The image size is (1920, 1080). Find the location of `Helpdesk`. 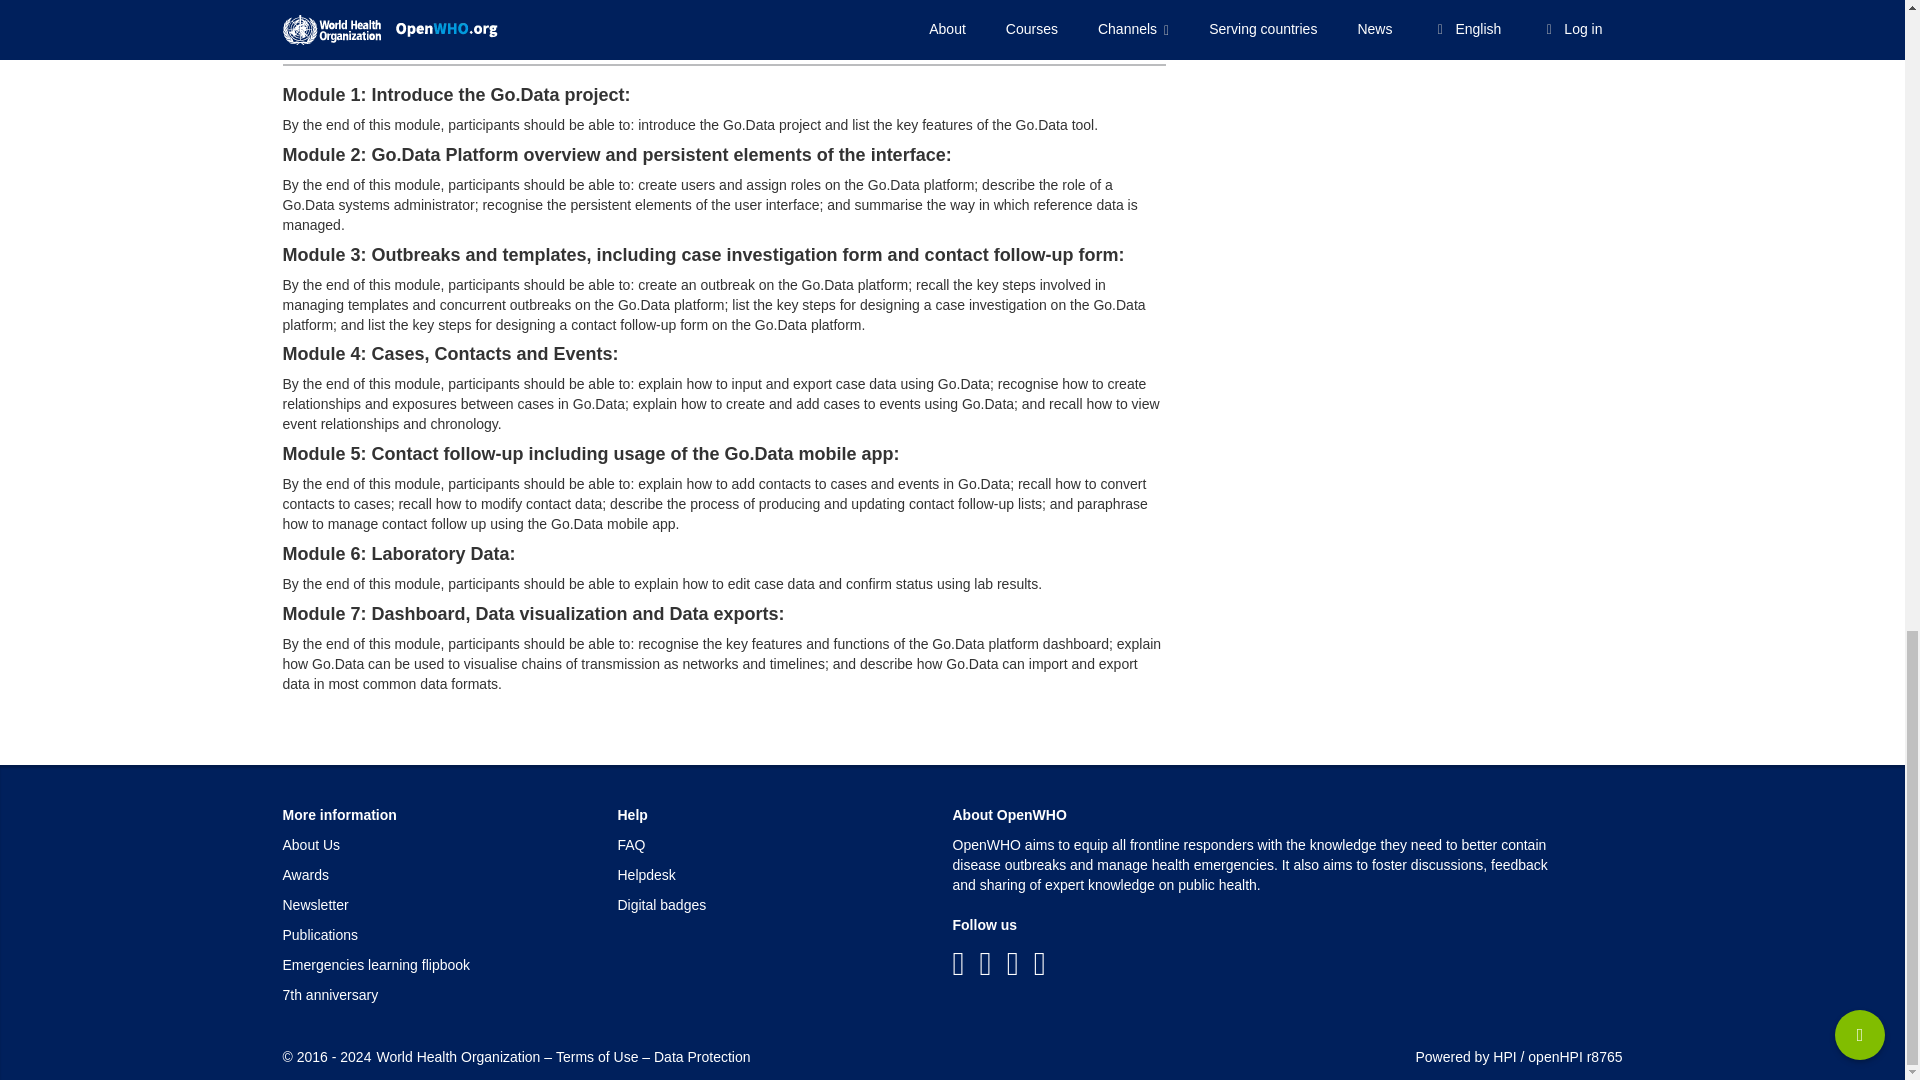

Helpdesk is located at coordinates (646, 875).